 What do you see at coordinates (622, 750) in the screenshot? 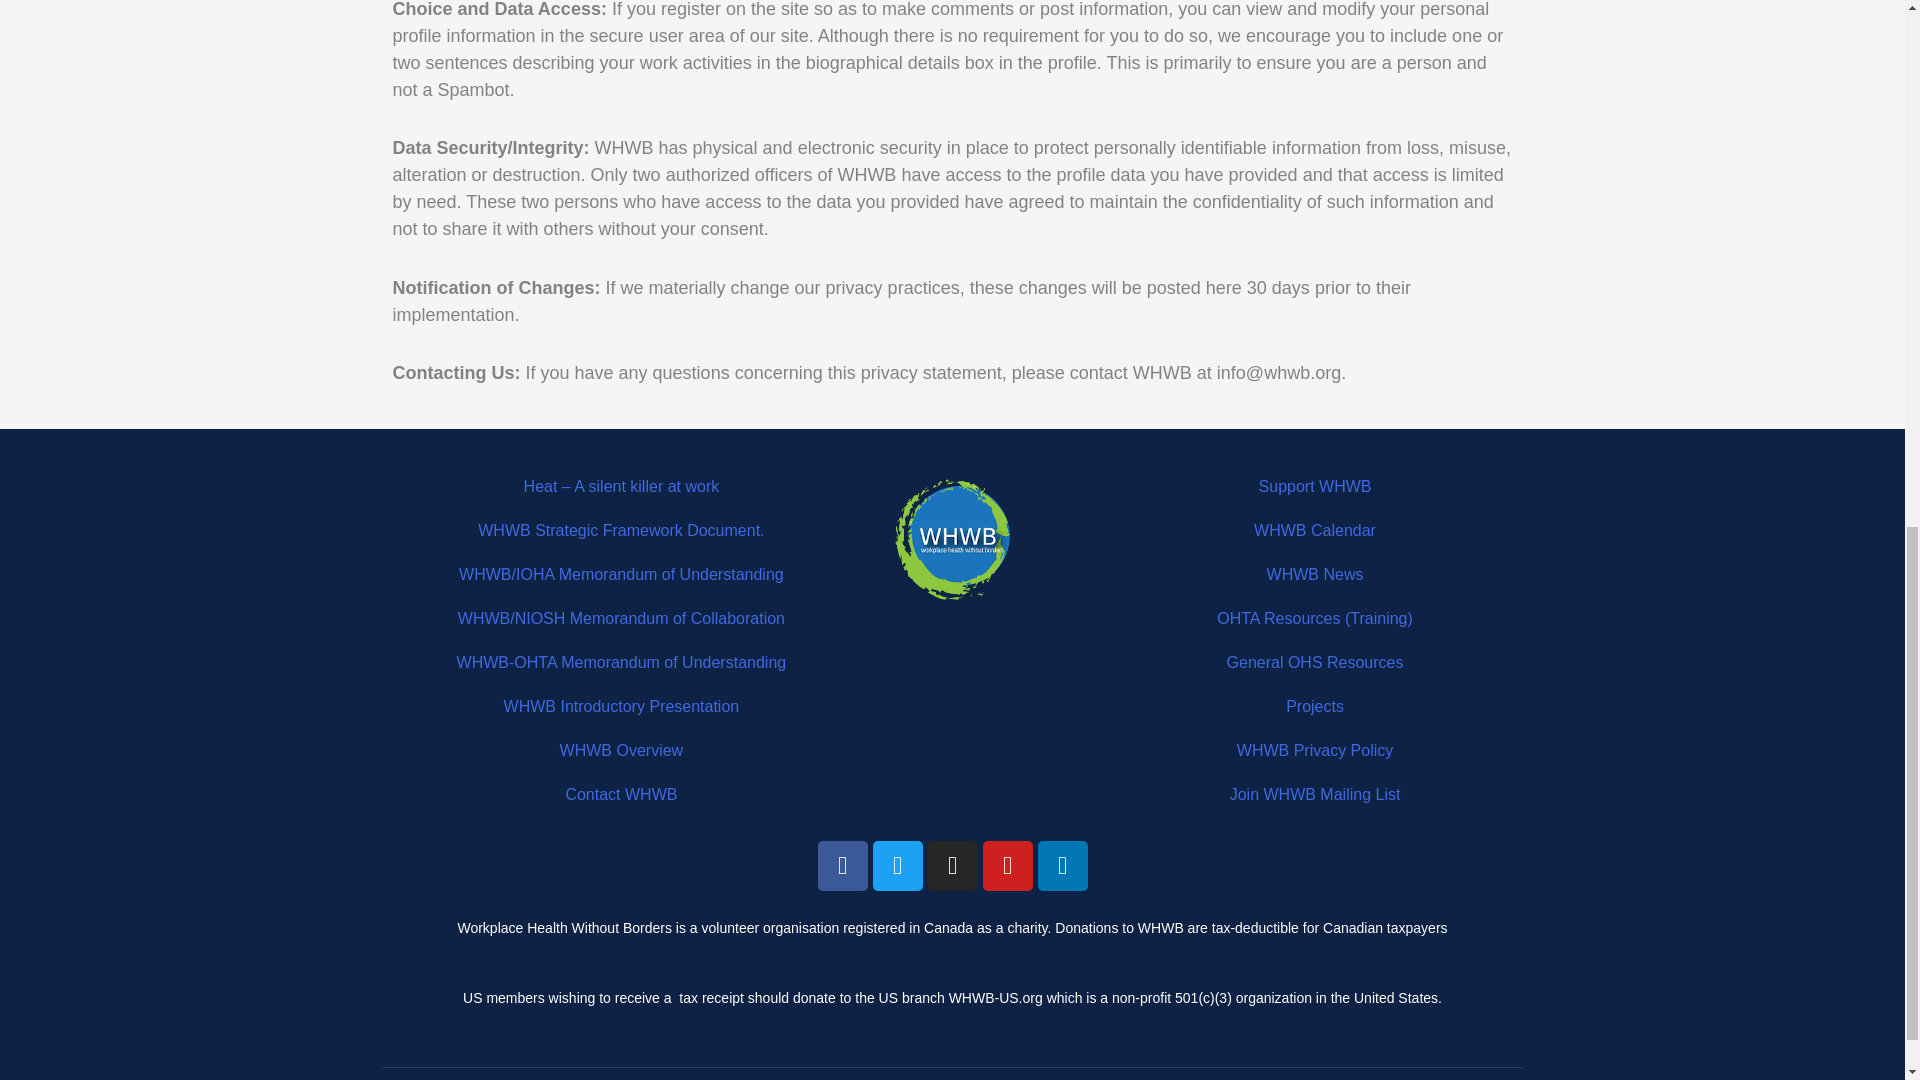
I see `WHWB Overview` at bounding box center [622, 750].